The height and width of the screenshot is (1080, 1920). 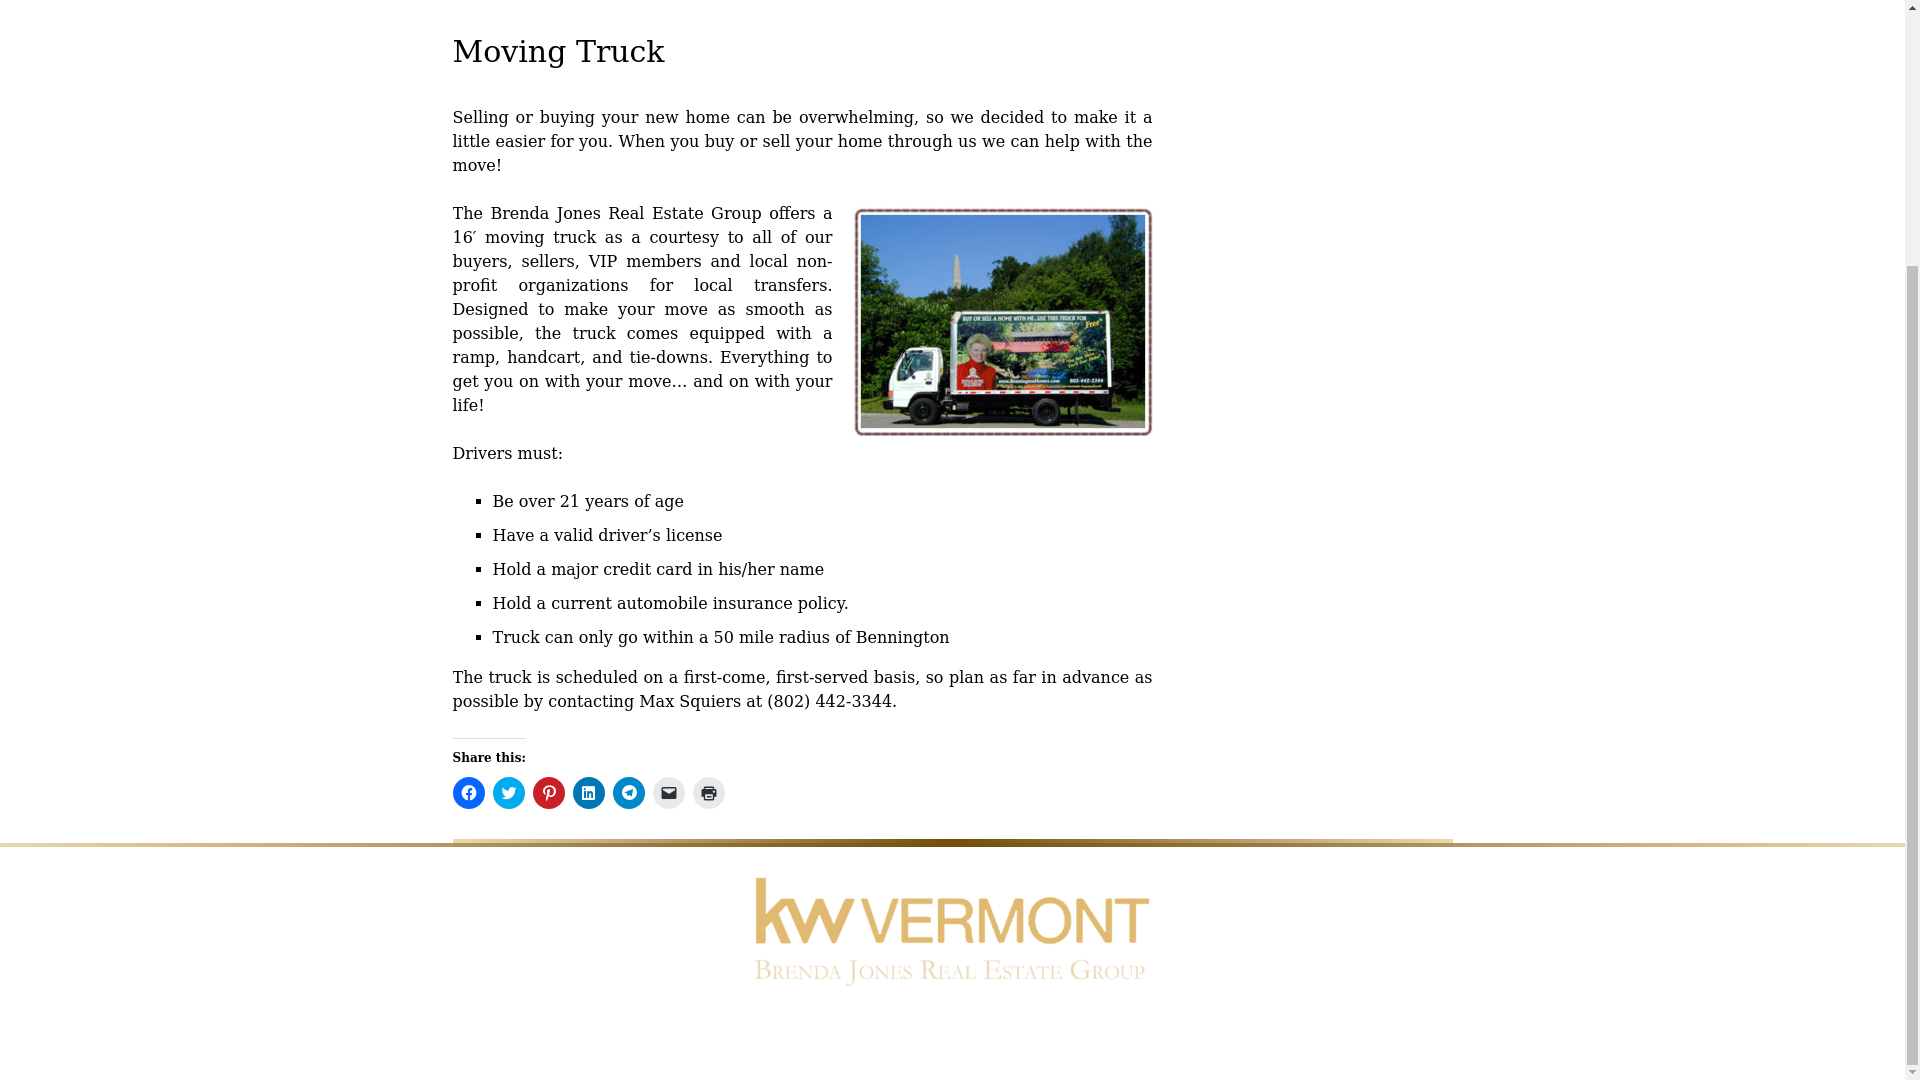 What do you see at coordinates (628, 792) in the screenshot?
I see `Click to share on Telegram` at bounding box center [628, 792].